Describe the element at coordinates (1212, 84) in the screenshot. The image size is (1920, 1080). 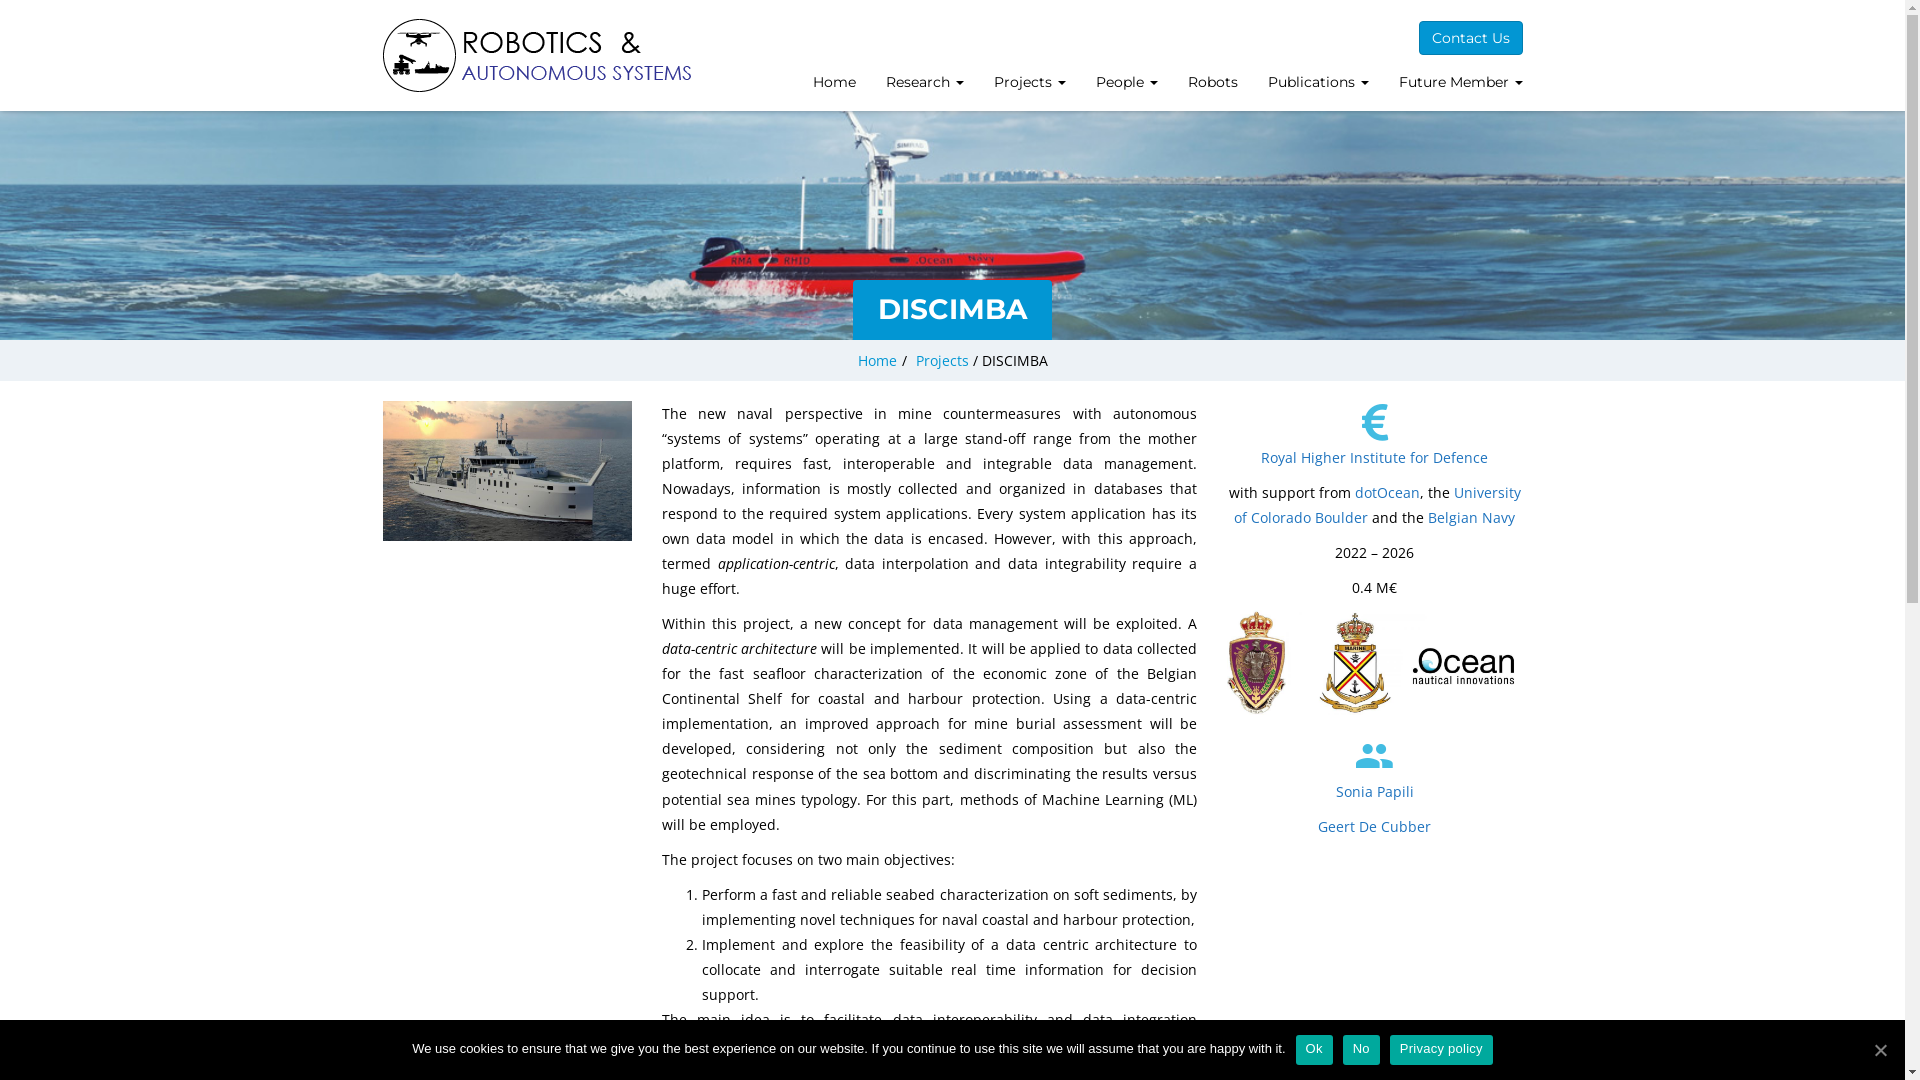
I see `Robots` at that location.